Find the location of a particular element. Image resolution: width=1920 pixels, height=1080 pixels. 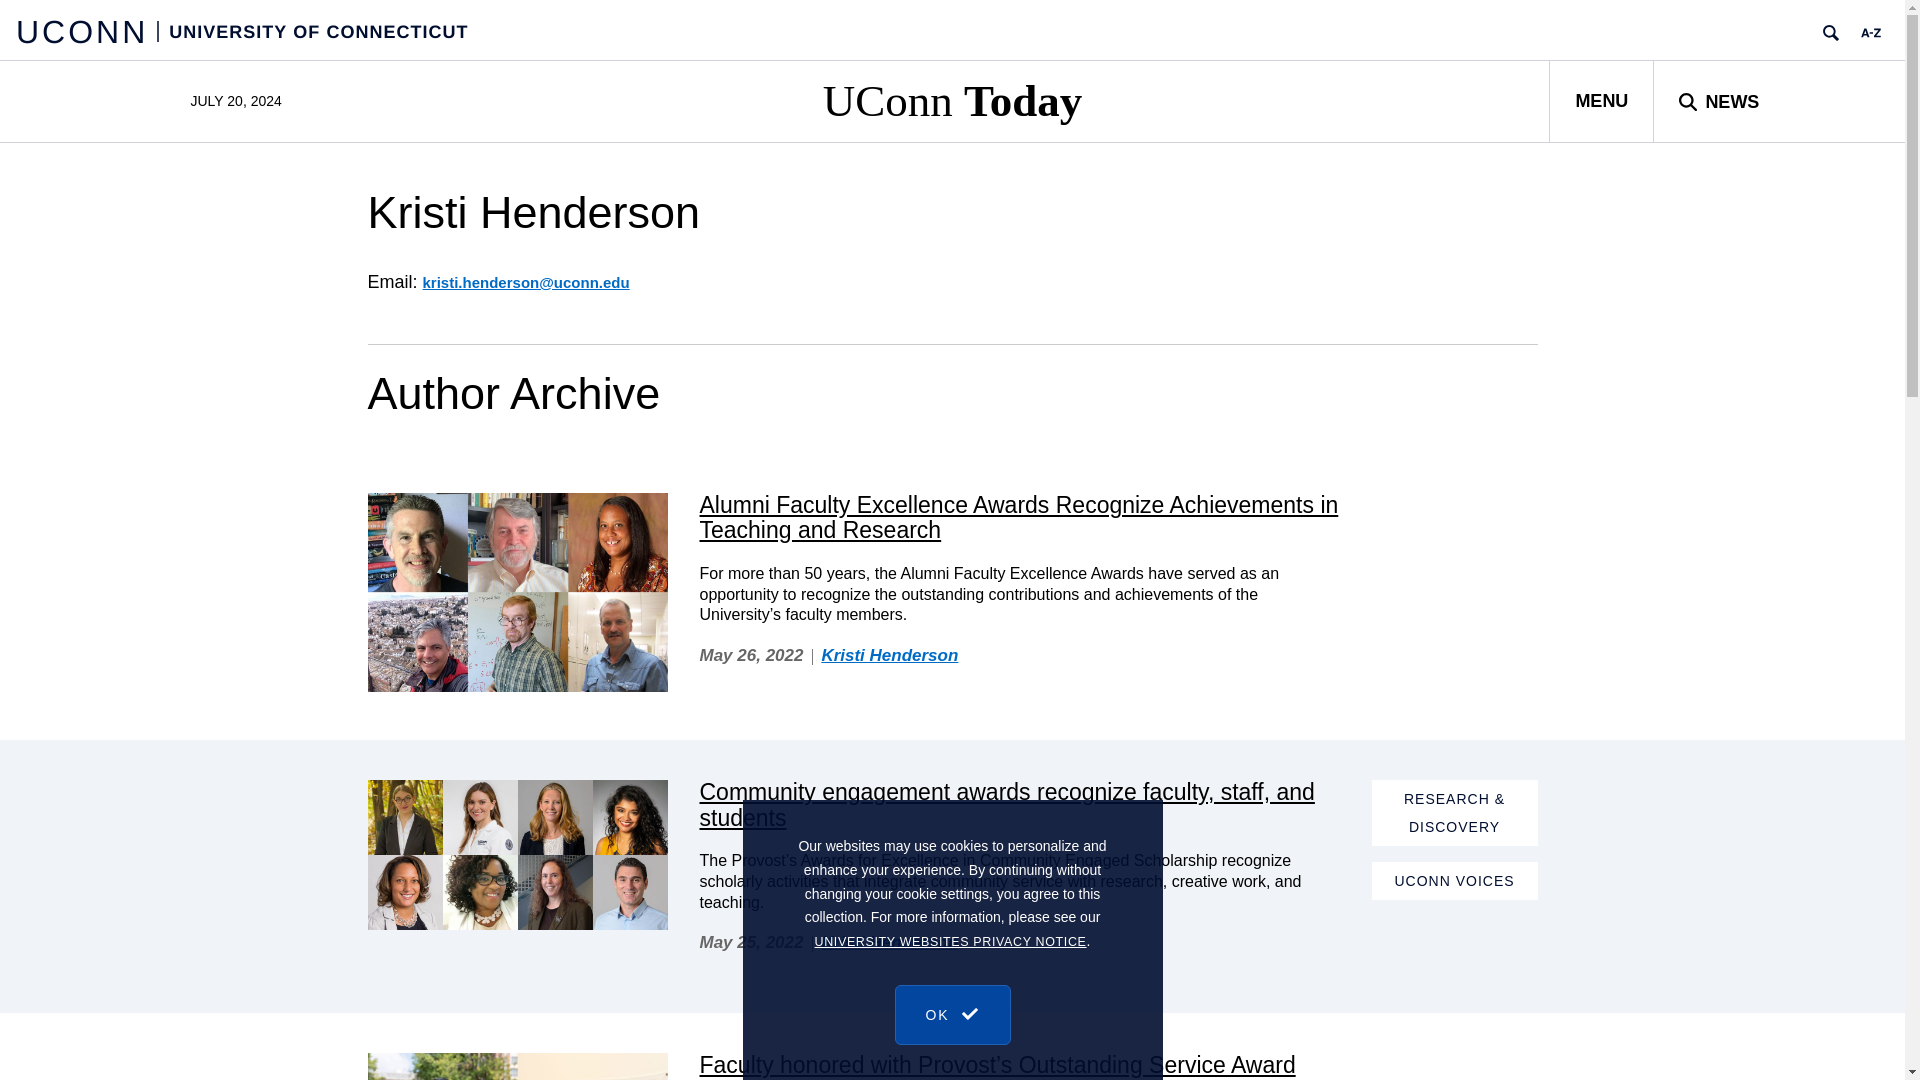

NEWS is located at coordinates (1718, 100).